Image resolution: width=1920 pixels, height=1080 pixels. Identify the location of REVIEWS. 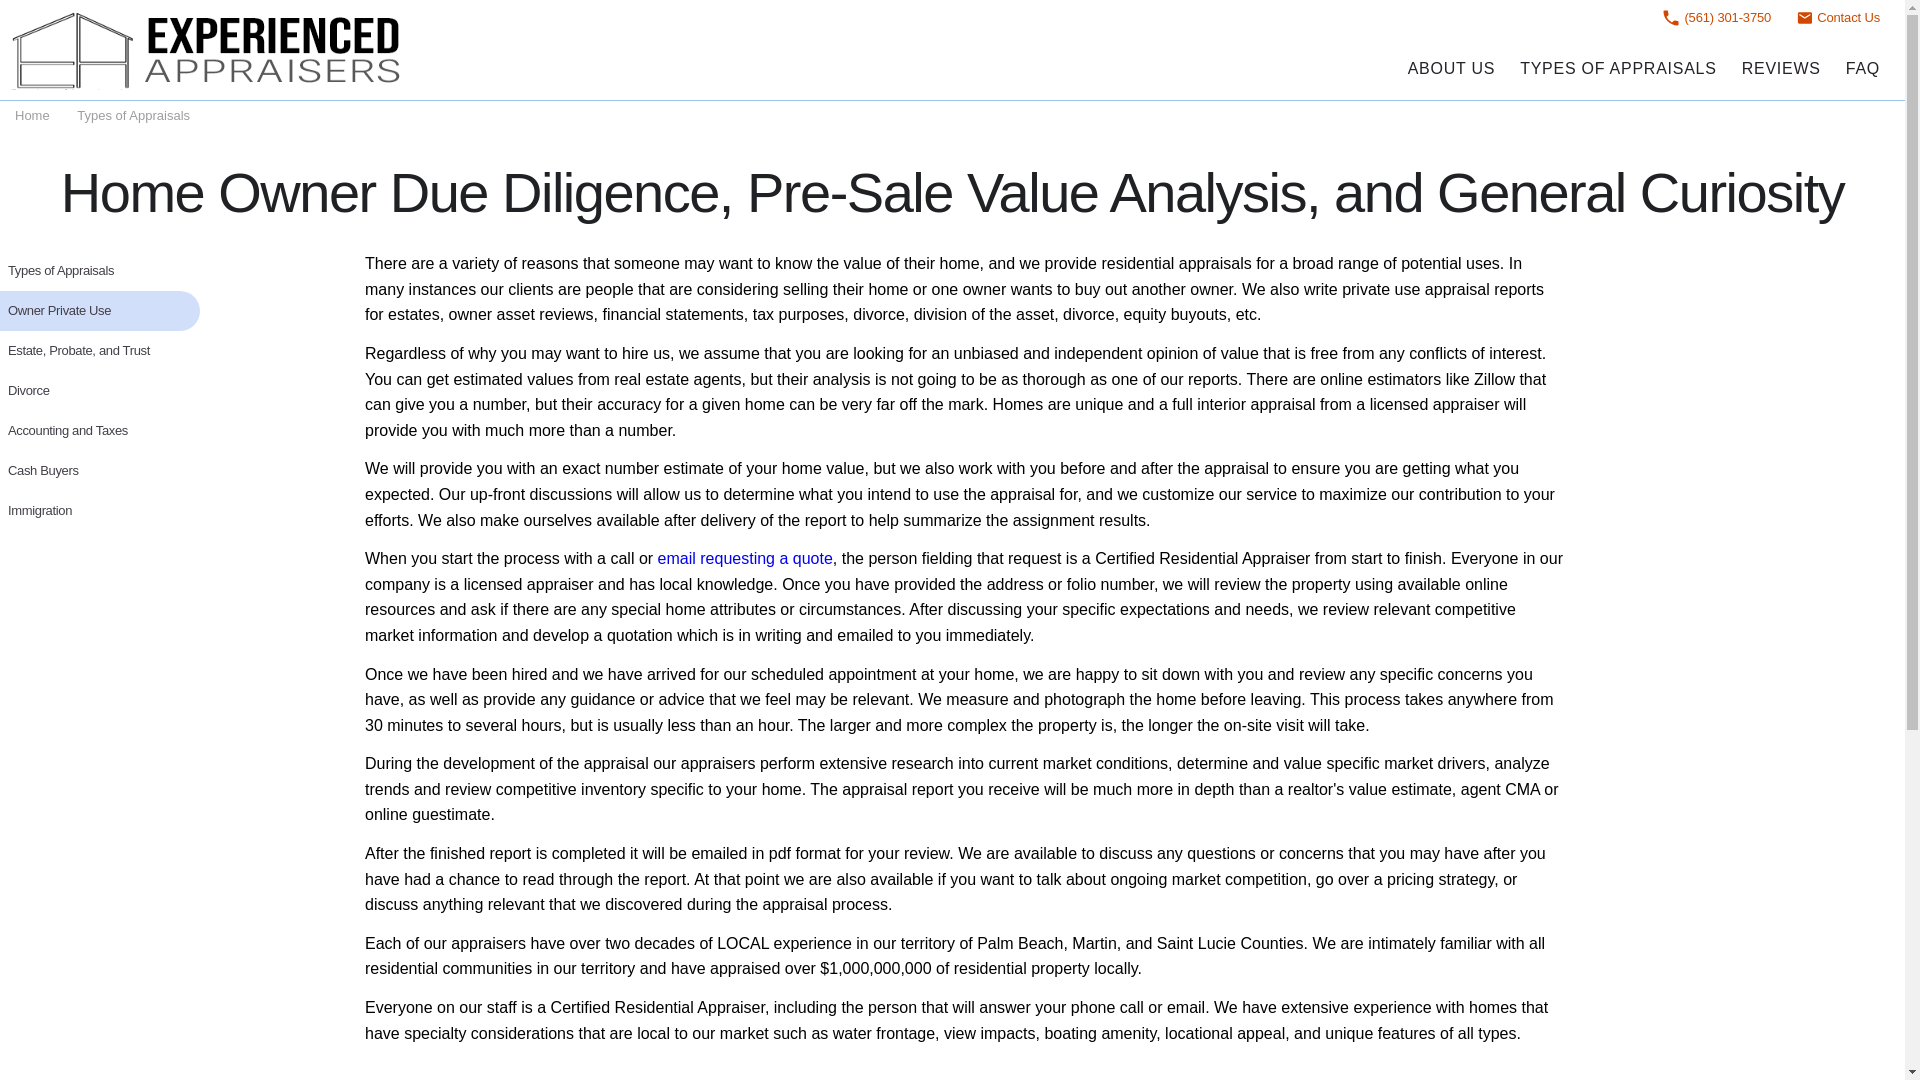
(1780, 68).